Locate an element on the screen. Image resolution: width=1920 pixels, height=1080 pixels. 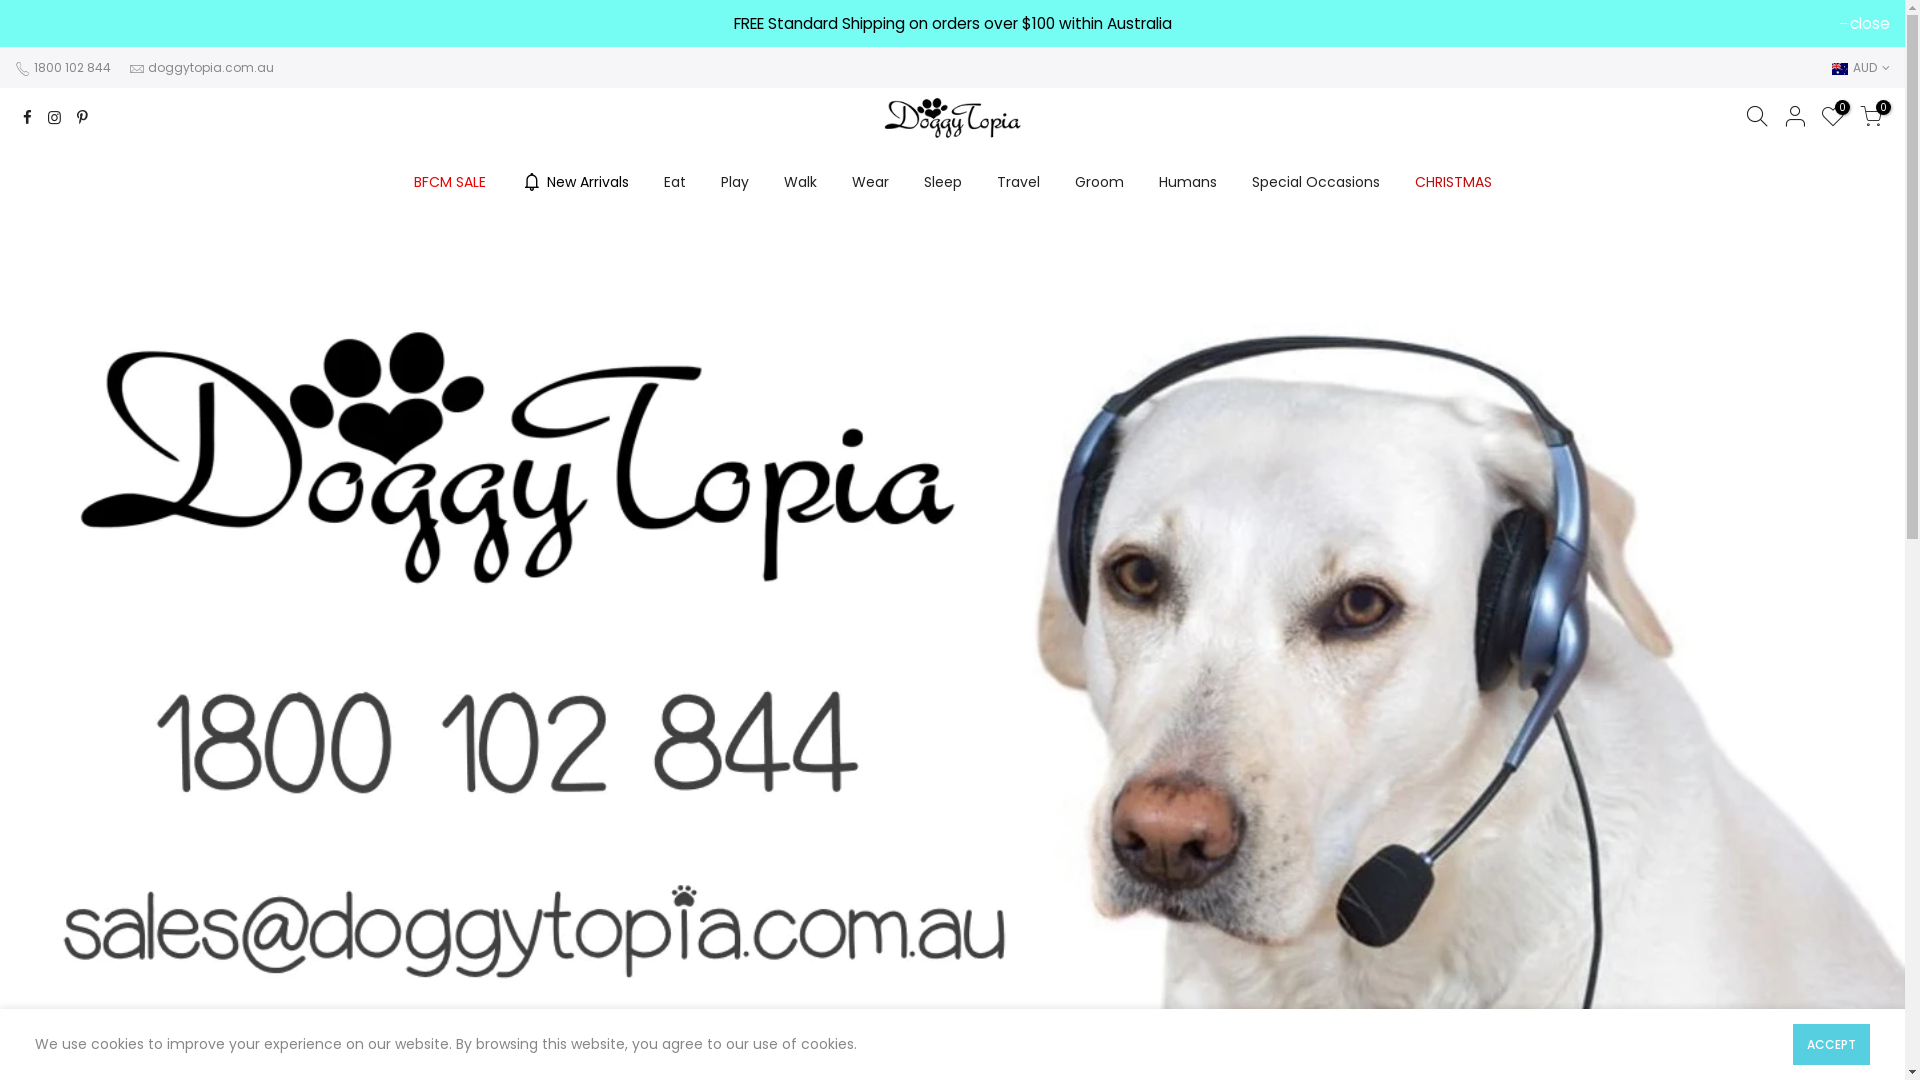
Travel is located at coordinates (1018, 182).